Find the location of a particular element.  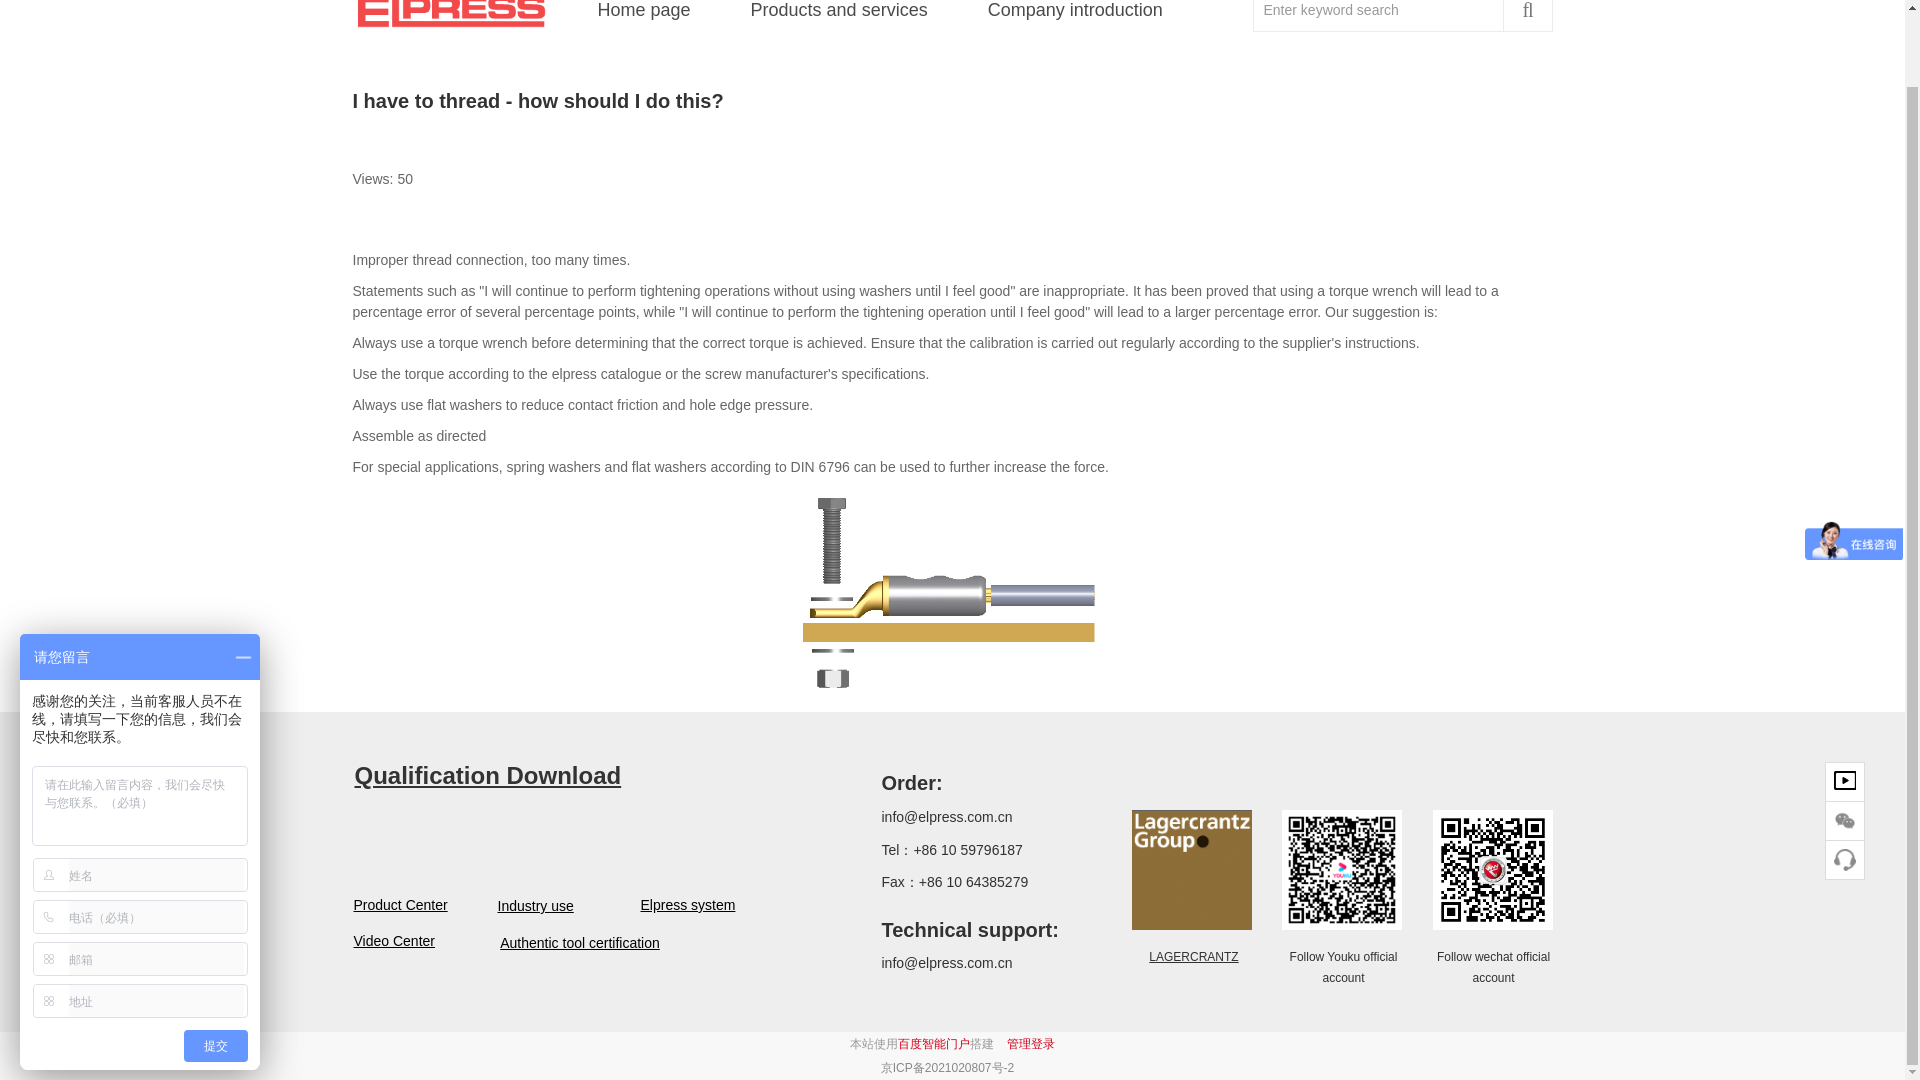

Elpress system is located at coordinates (684, 905).